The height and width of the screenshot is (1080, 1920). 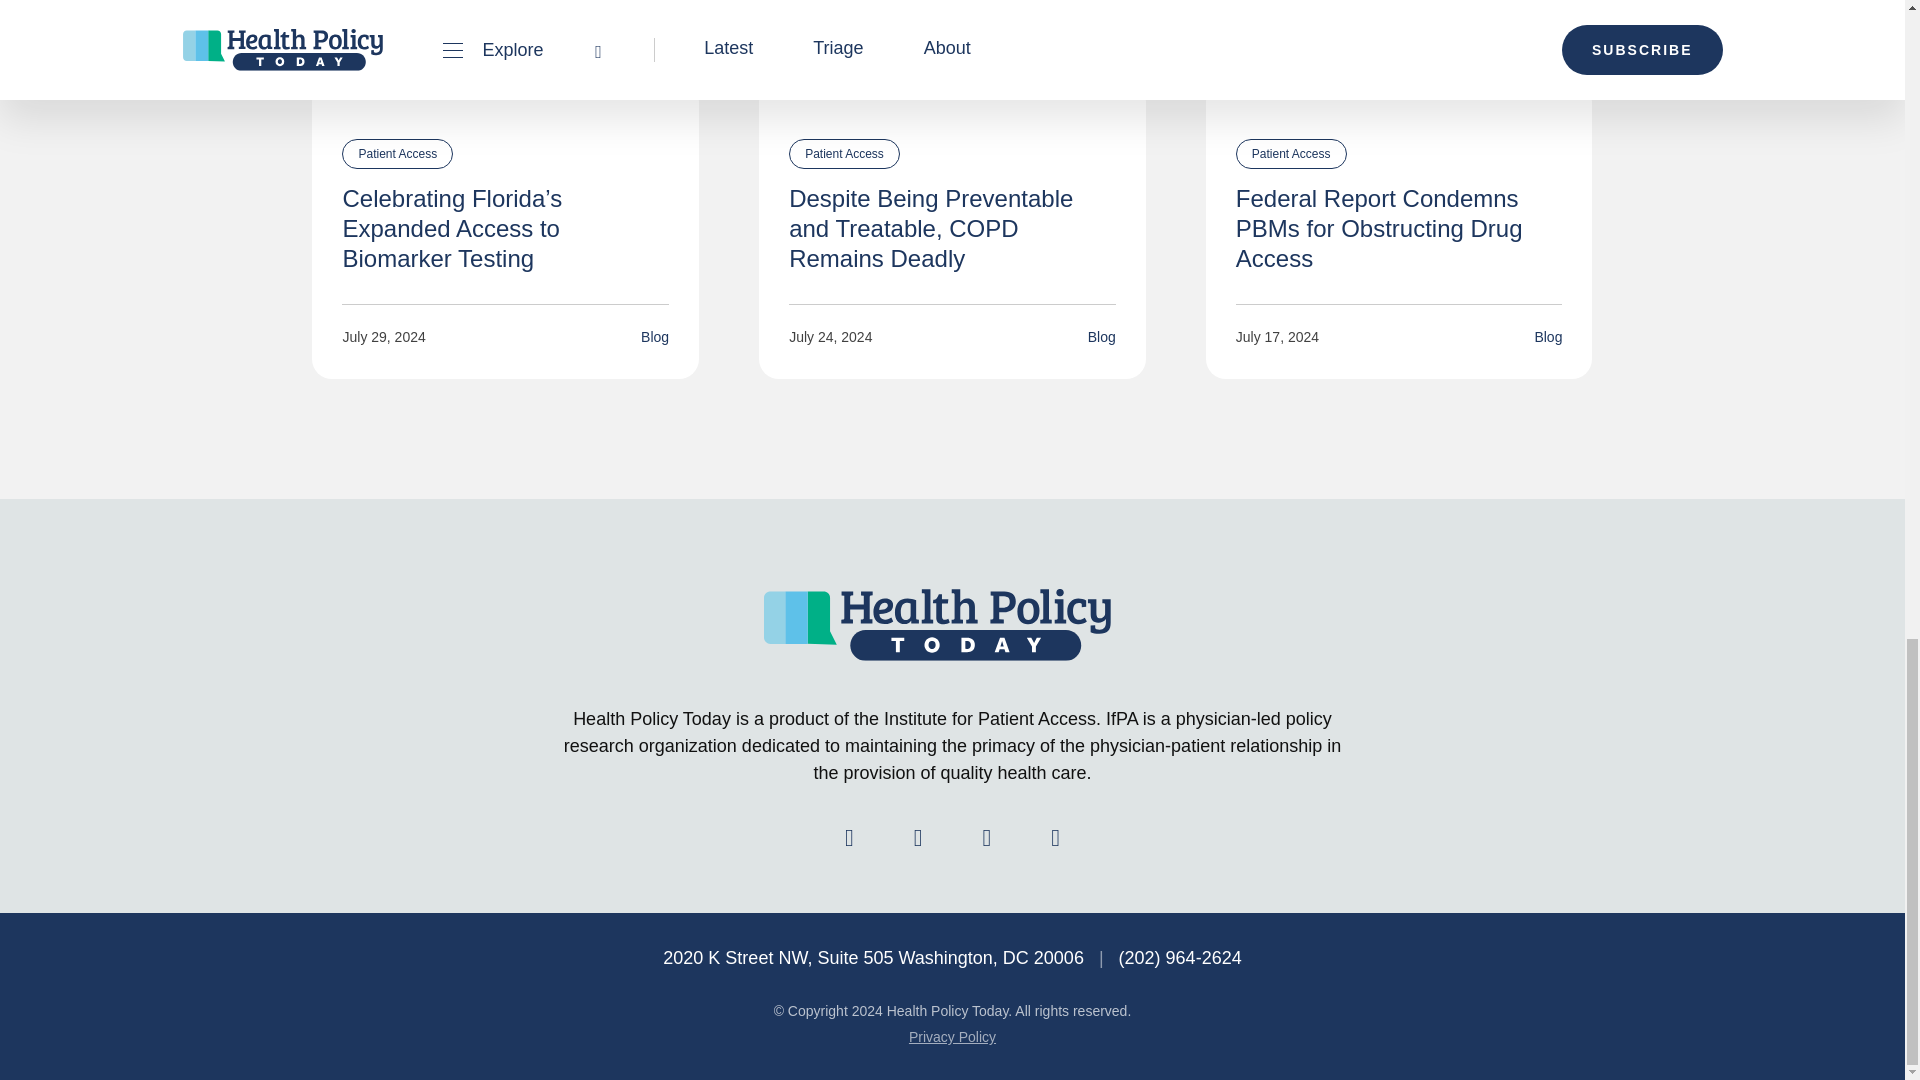 What do you see at coordinates (1292, 154) in the screenshot?
I see `Patient Access` at bounding box center [1292, 154].